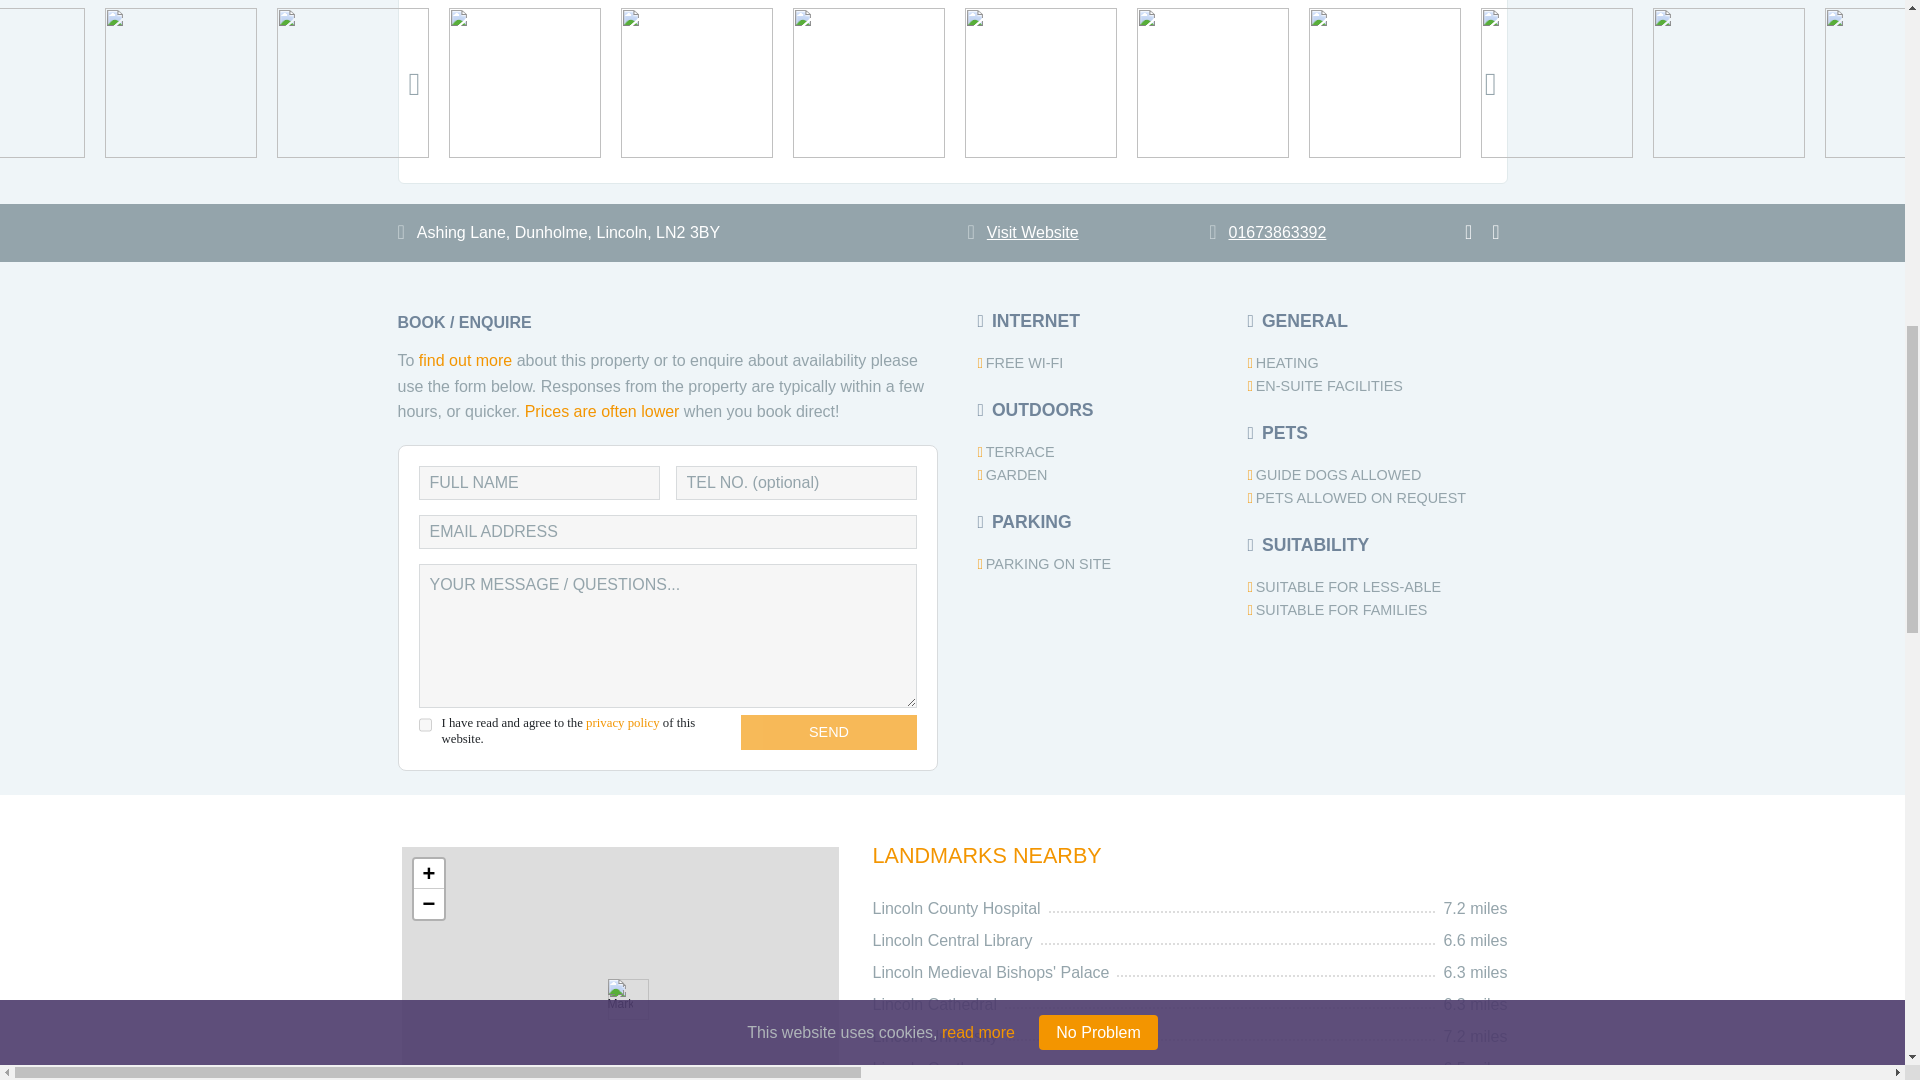 This screenshot has height=1080, width=1920. What do you see at coordinates (428, 873) in the screenshot?
I see `Zoom in` at bounding box center [428, 873].